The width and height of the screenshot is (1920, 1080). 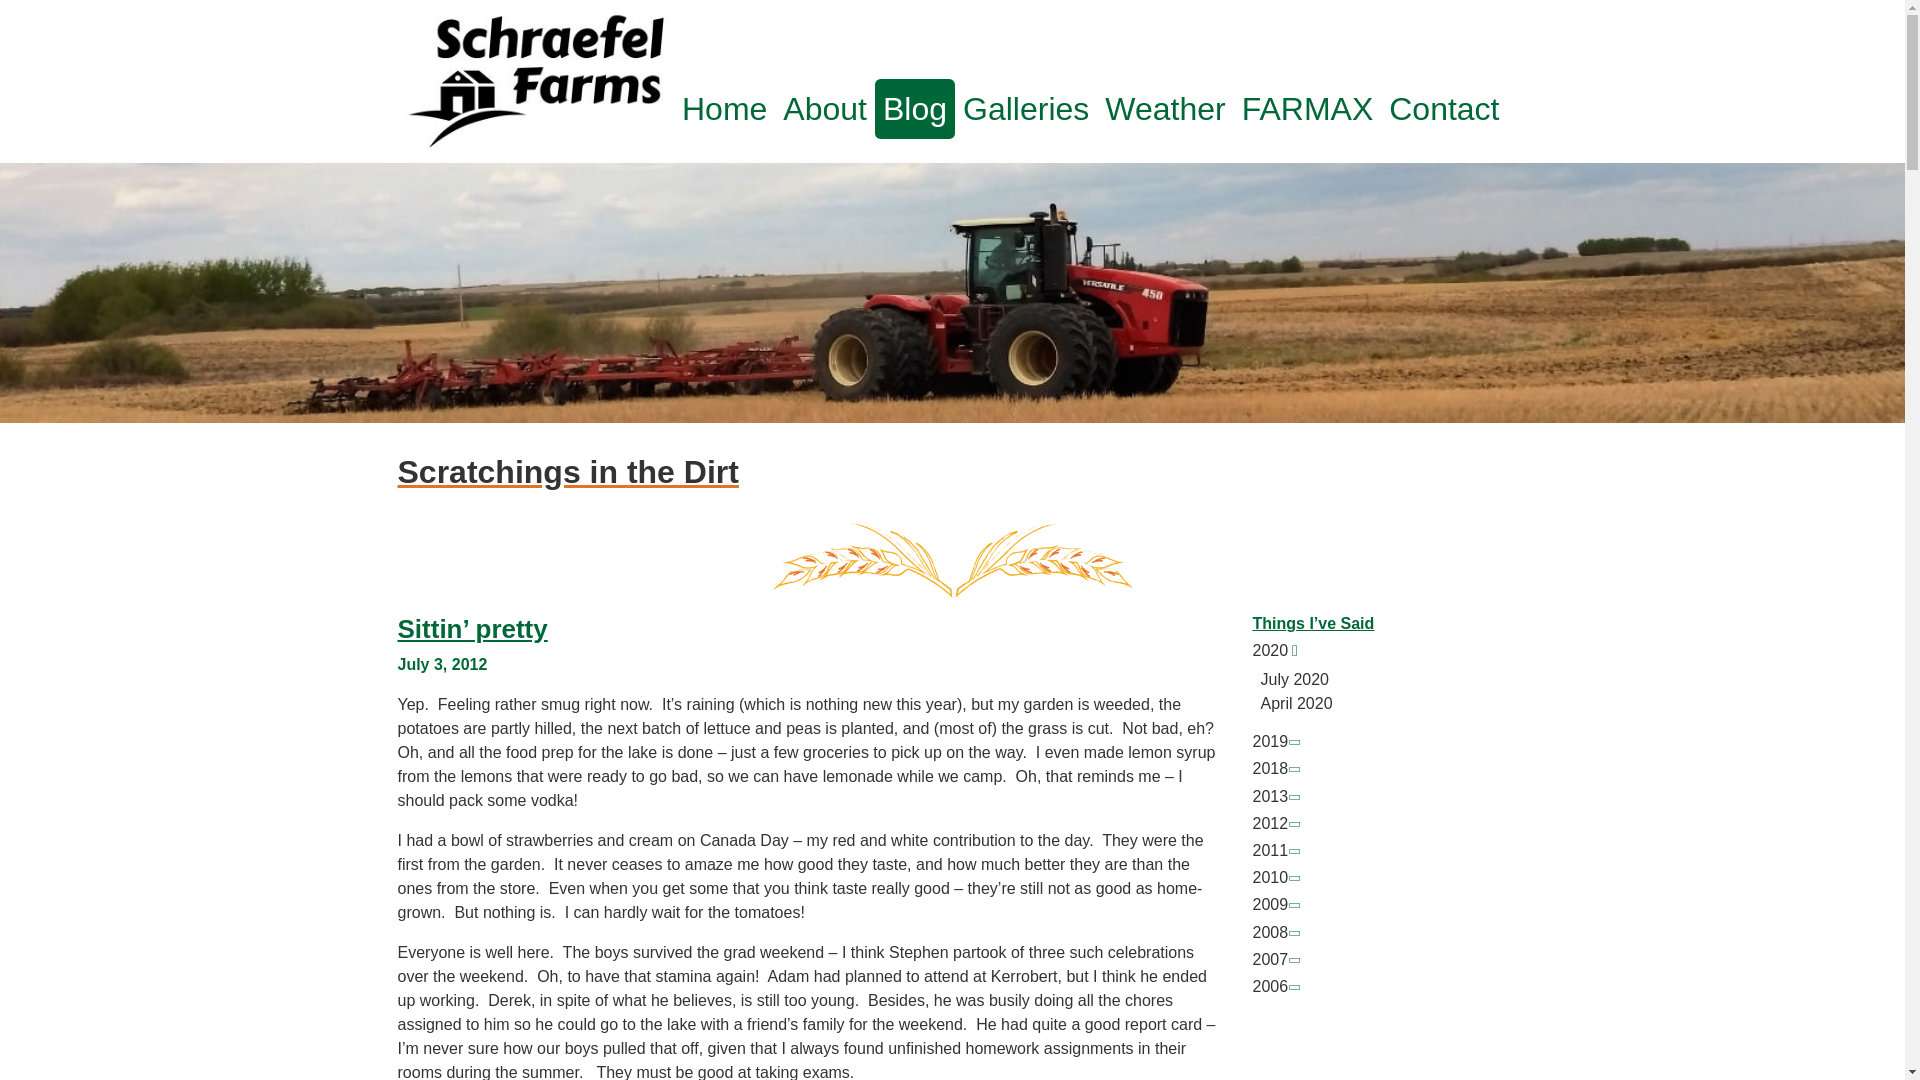 I want to click on About, so click(x=825, y=108).